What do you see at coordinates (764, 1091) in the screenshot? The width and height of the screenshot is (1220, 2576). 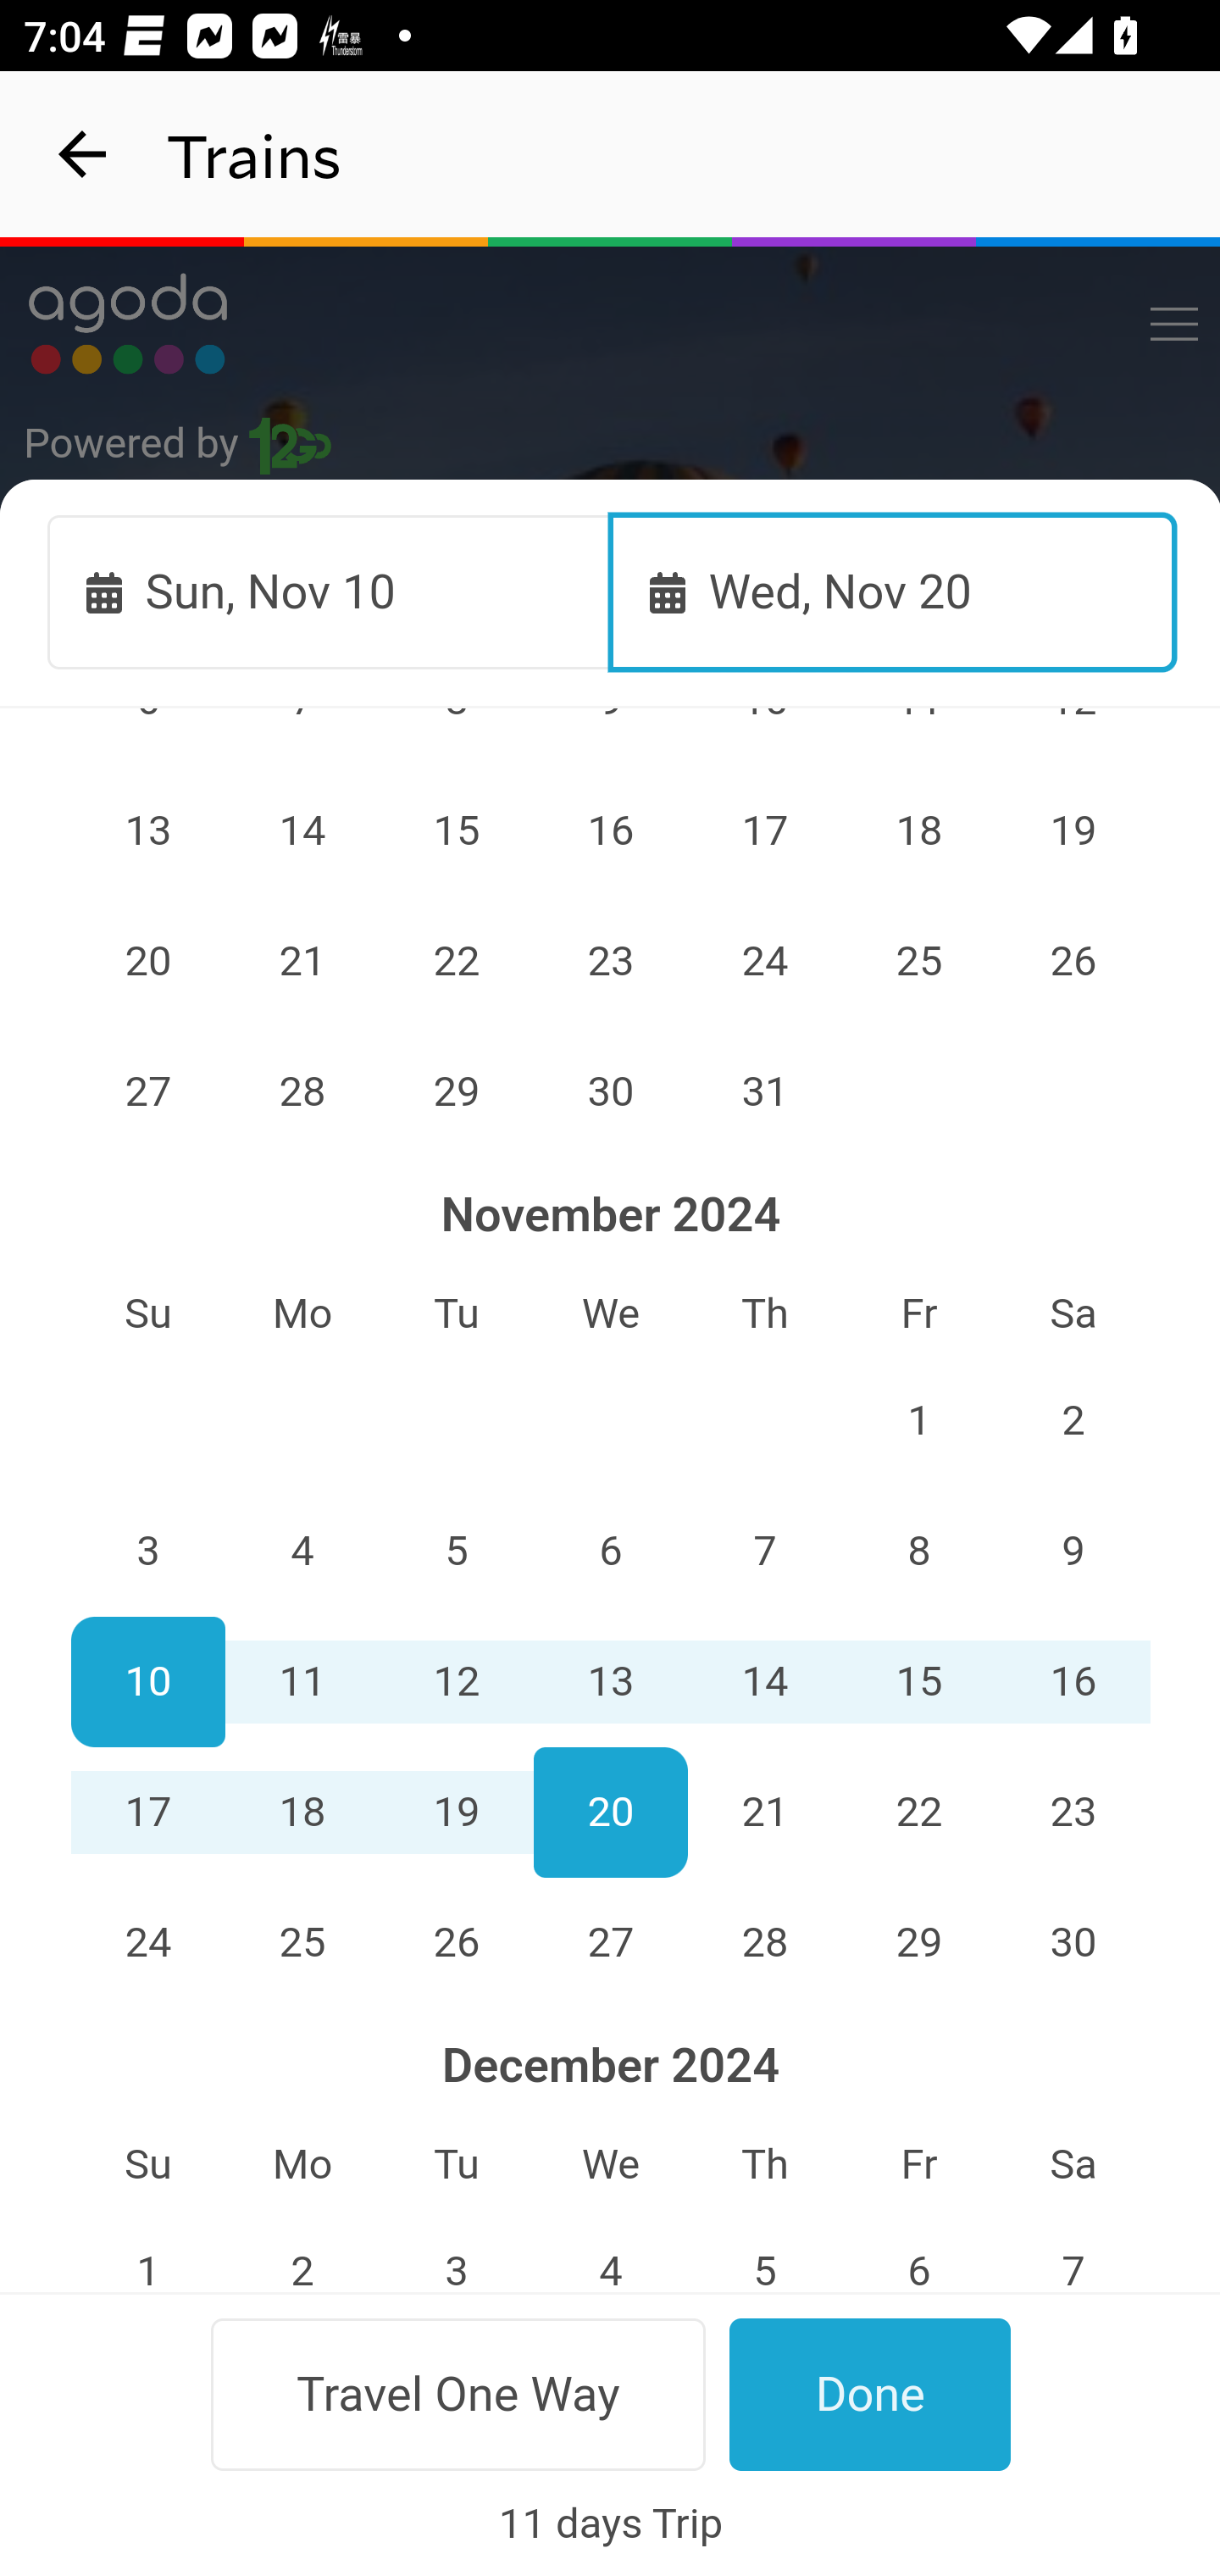 I see `31` at bounding box center [764, 1091].